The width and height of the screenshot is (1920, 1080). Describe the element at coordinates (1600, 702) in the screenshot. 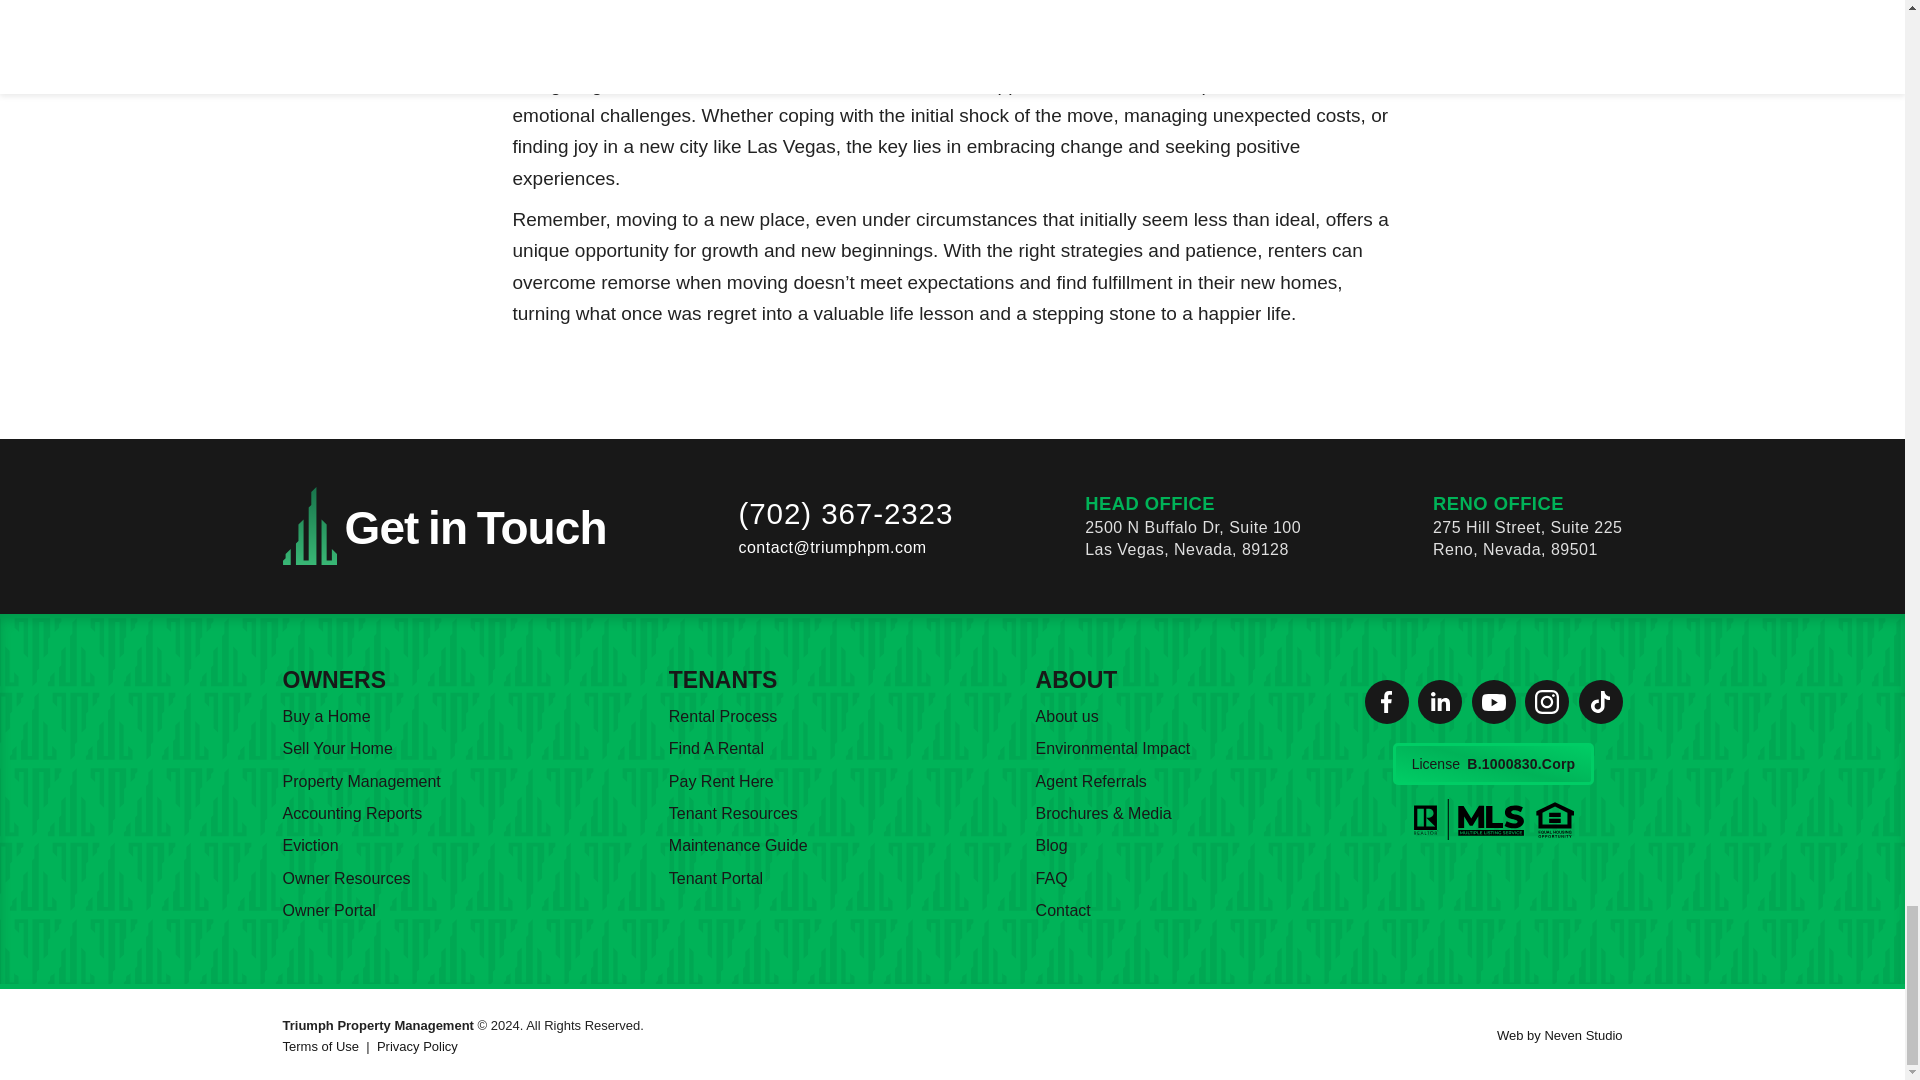

I see `Triumph Property Management on Instagram` at that location.